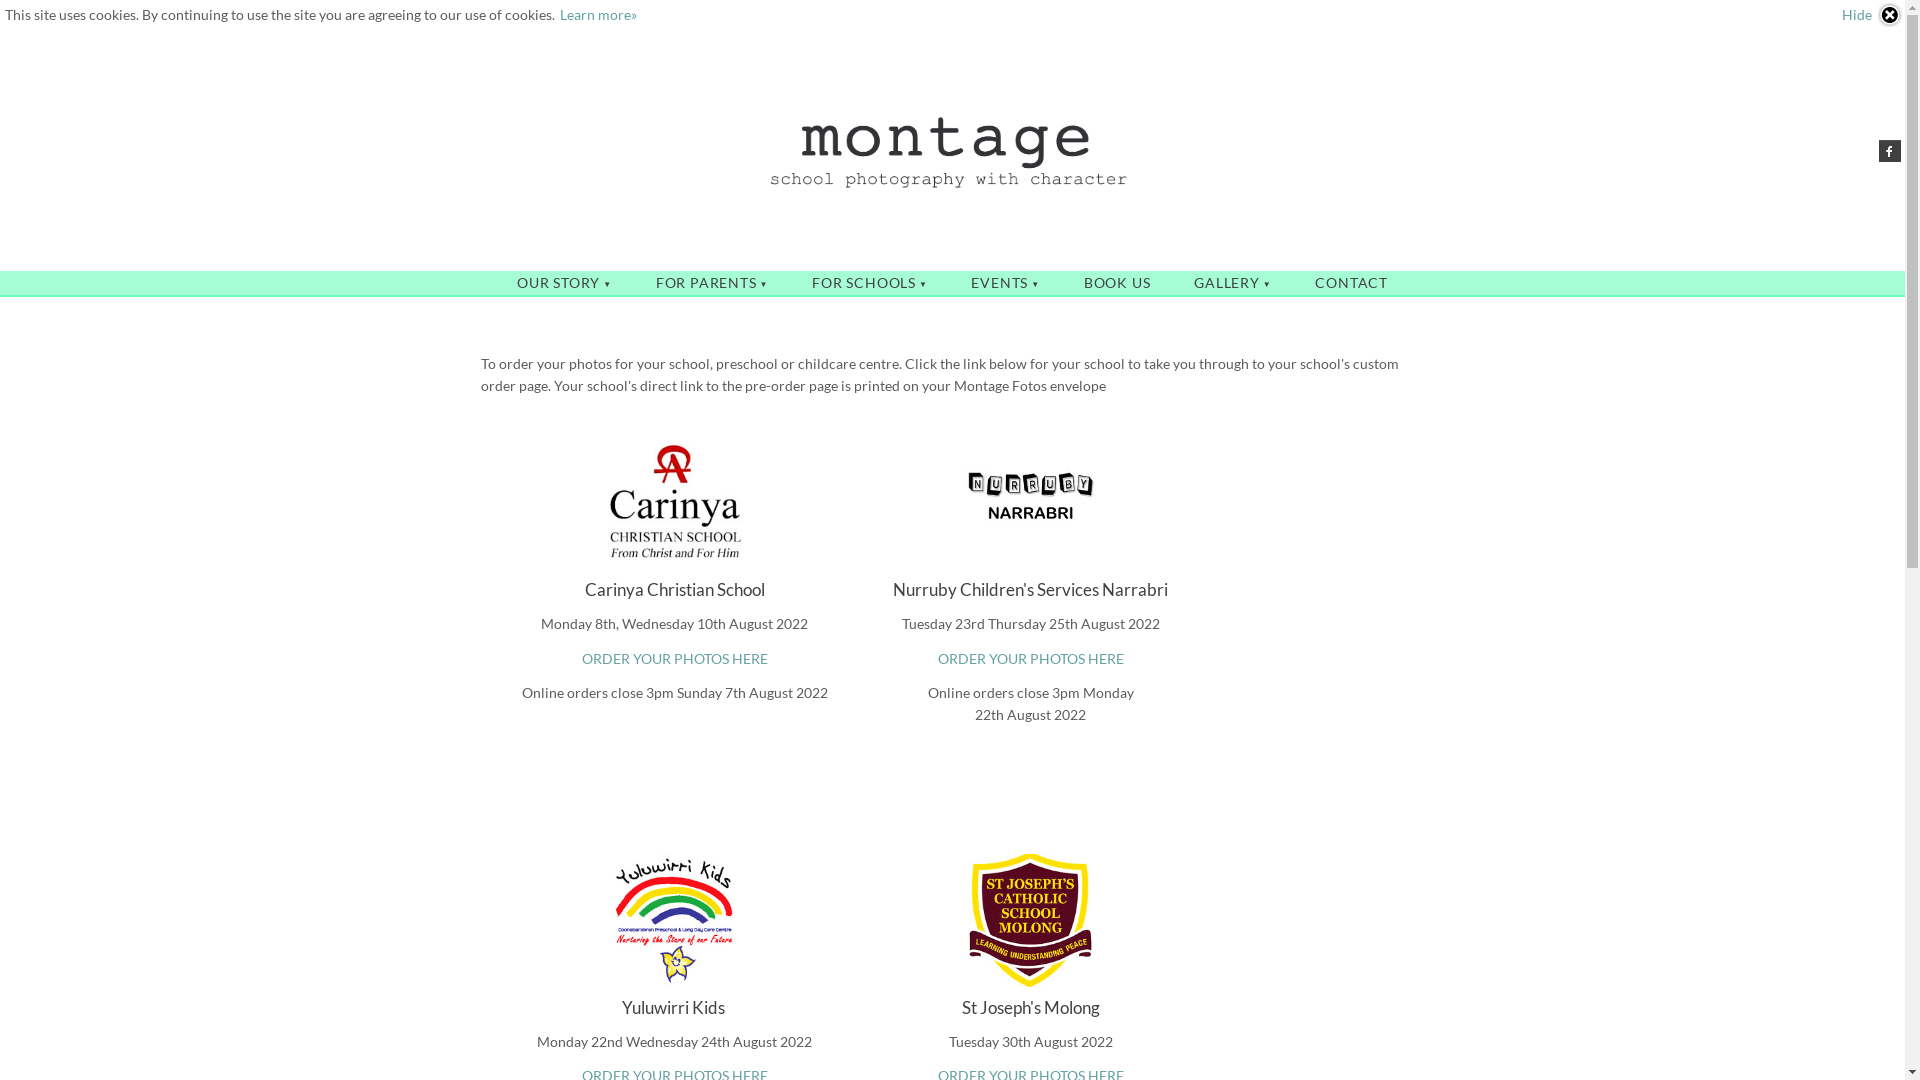 The image size is (1920, 1080). I want to click on Hide, so click(1872, 15).